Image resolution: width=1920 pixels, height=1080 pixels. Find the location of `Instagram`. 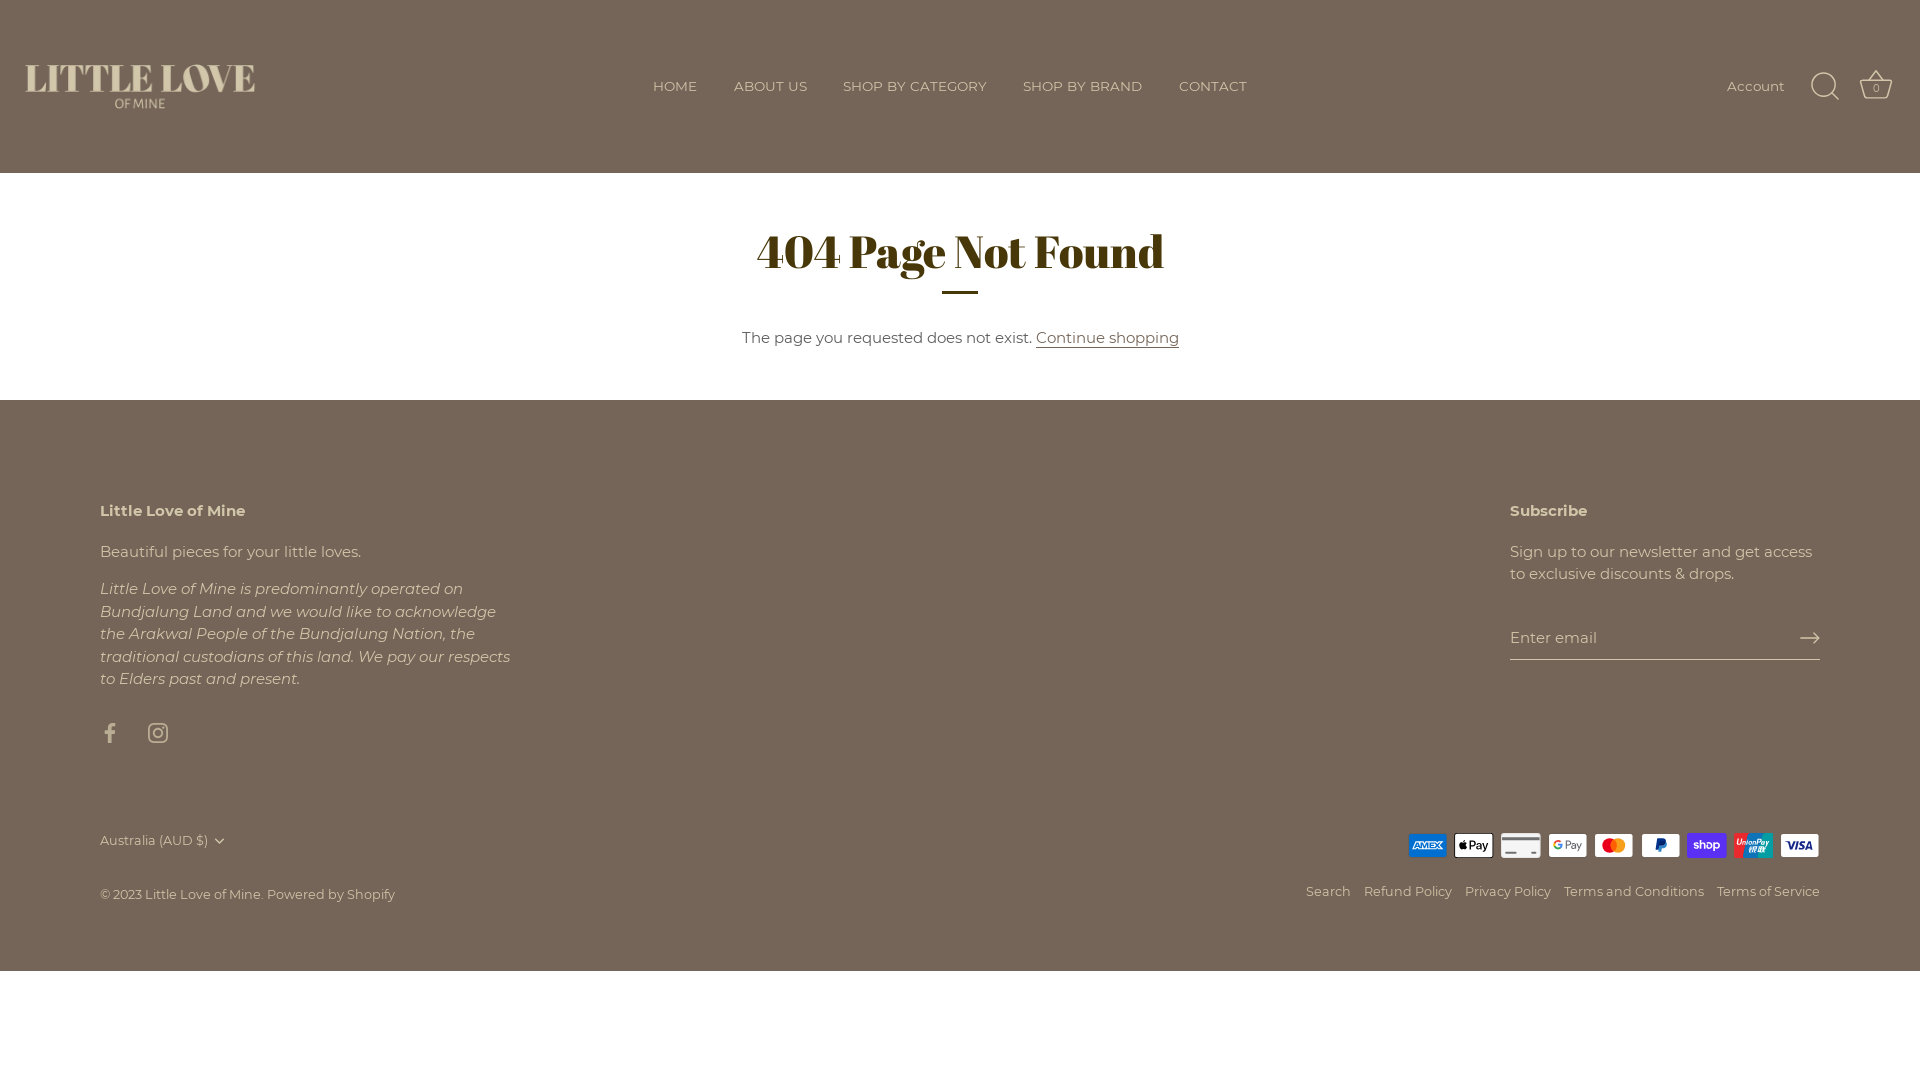

Instagram is located at coordinates (158, 732).